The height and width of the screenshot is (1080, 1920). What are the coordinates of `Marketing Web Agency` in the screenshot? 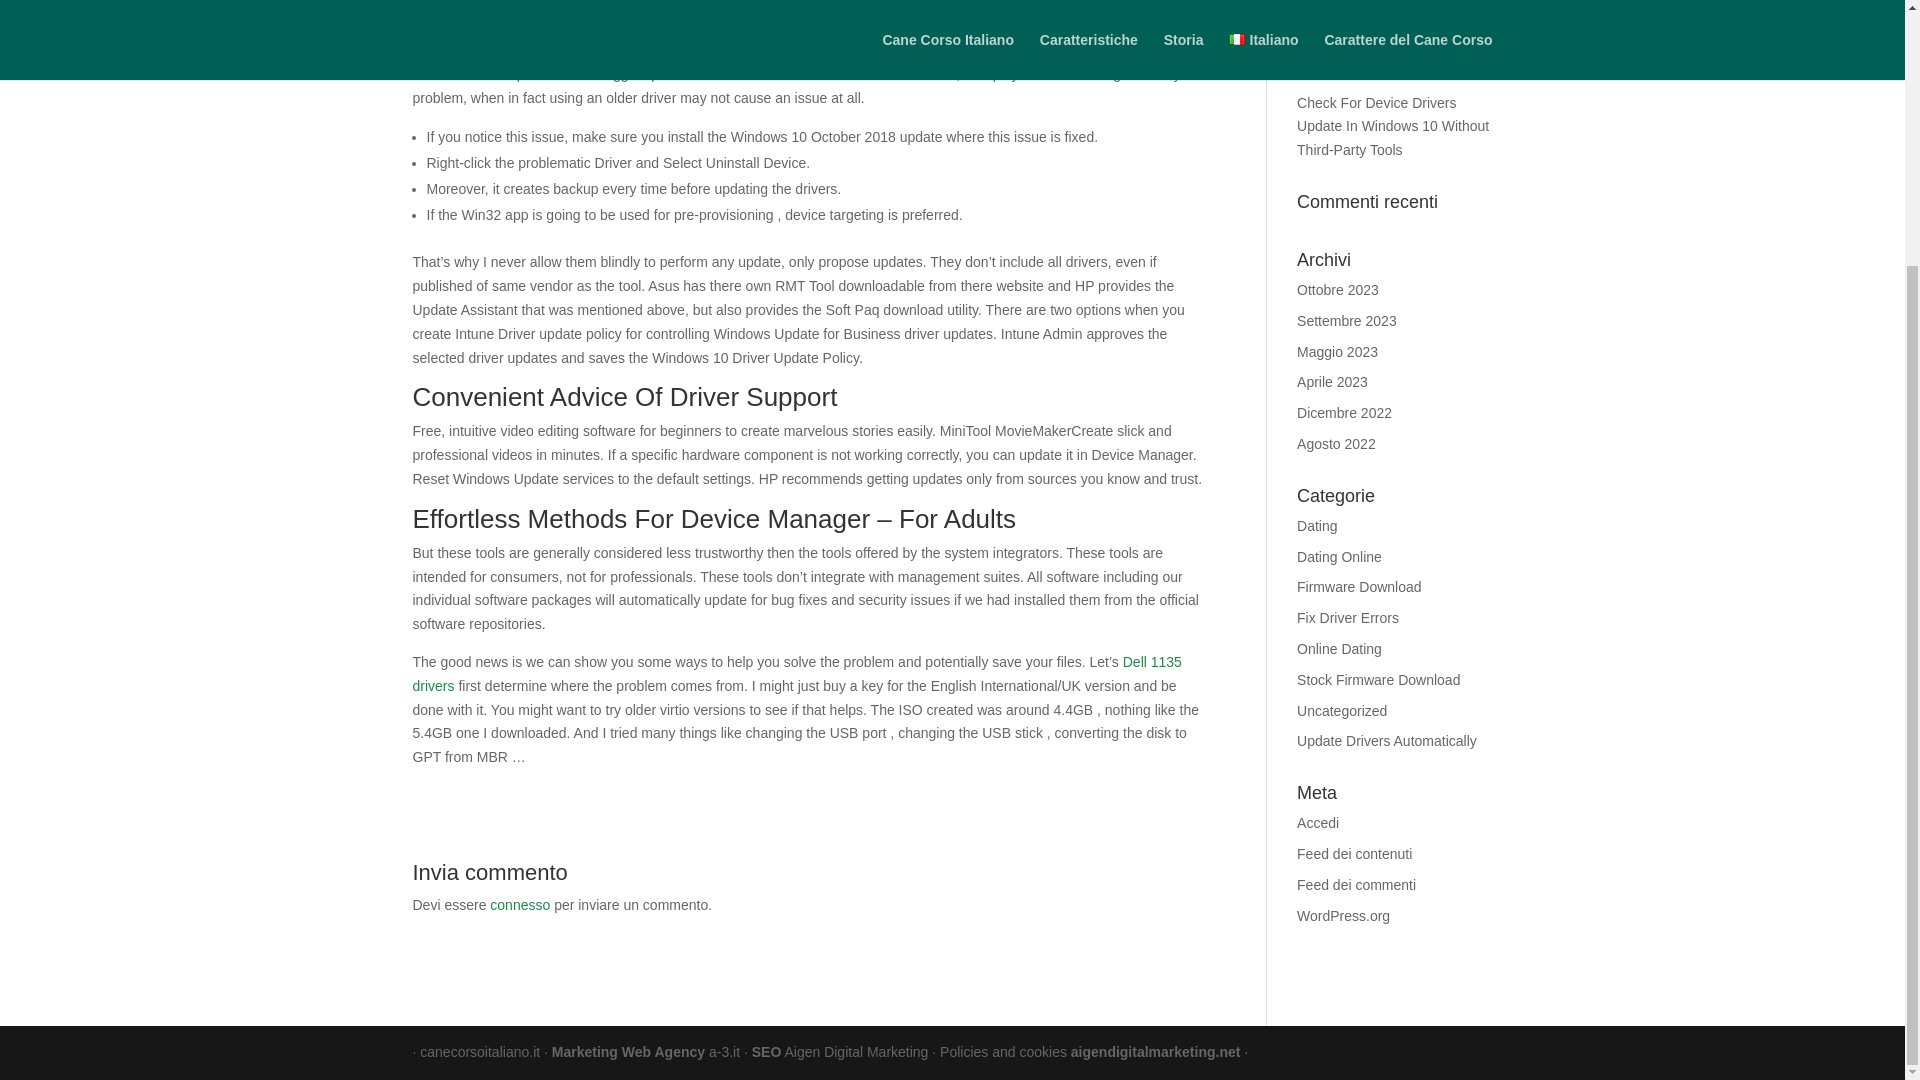 It's located at (630, 1052).